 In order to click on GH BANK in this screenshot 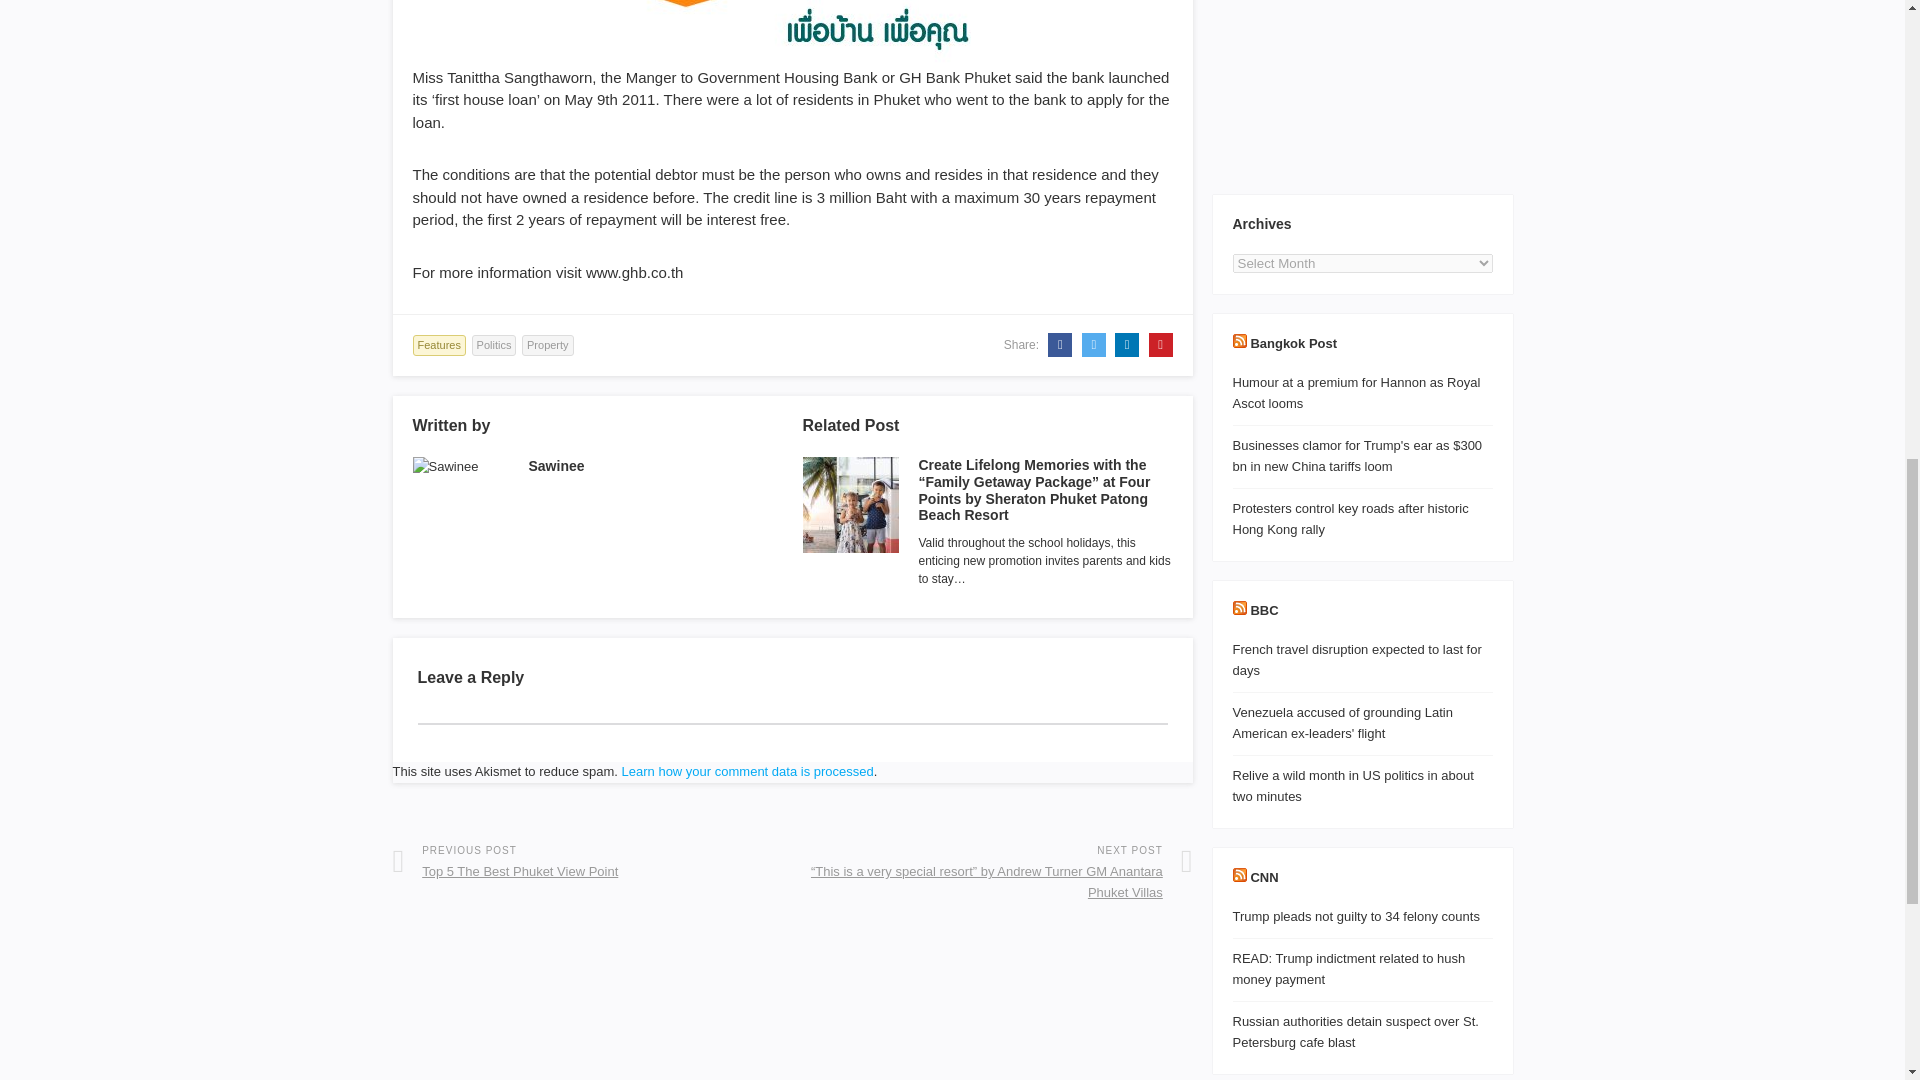, I will do `click(792, 33)`.